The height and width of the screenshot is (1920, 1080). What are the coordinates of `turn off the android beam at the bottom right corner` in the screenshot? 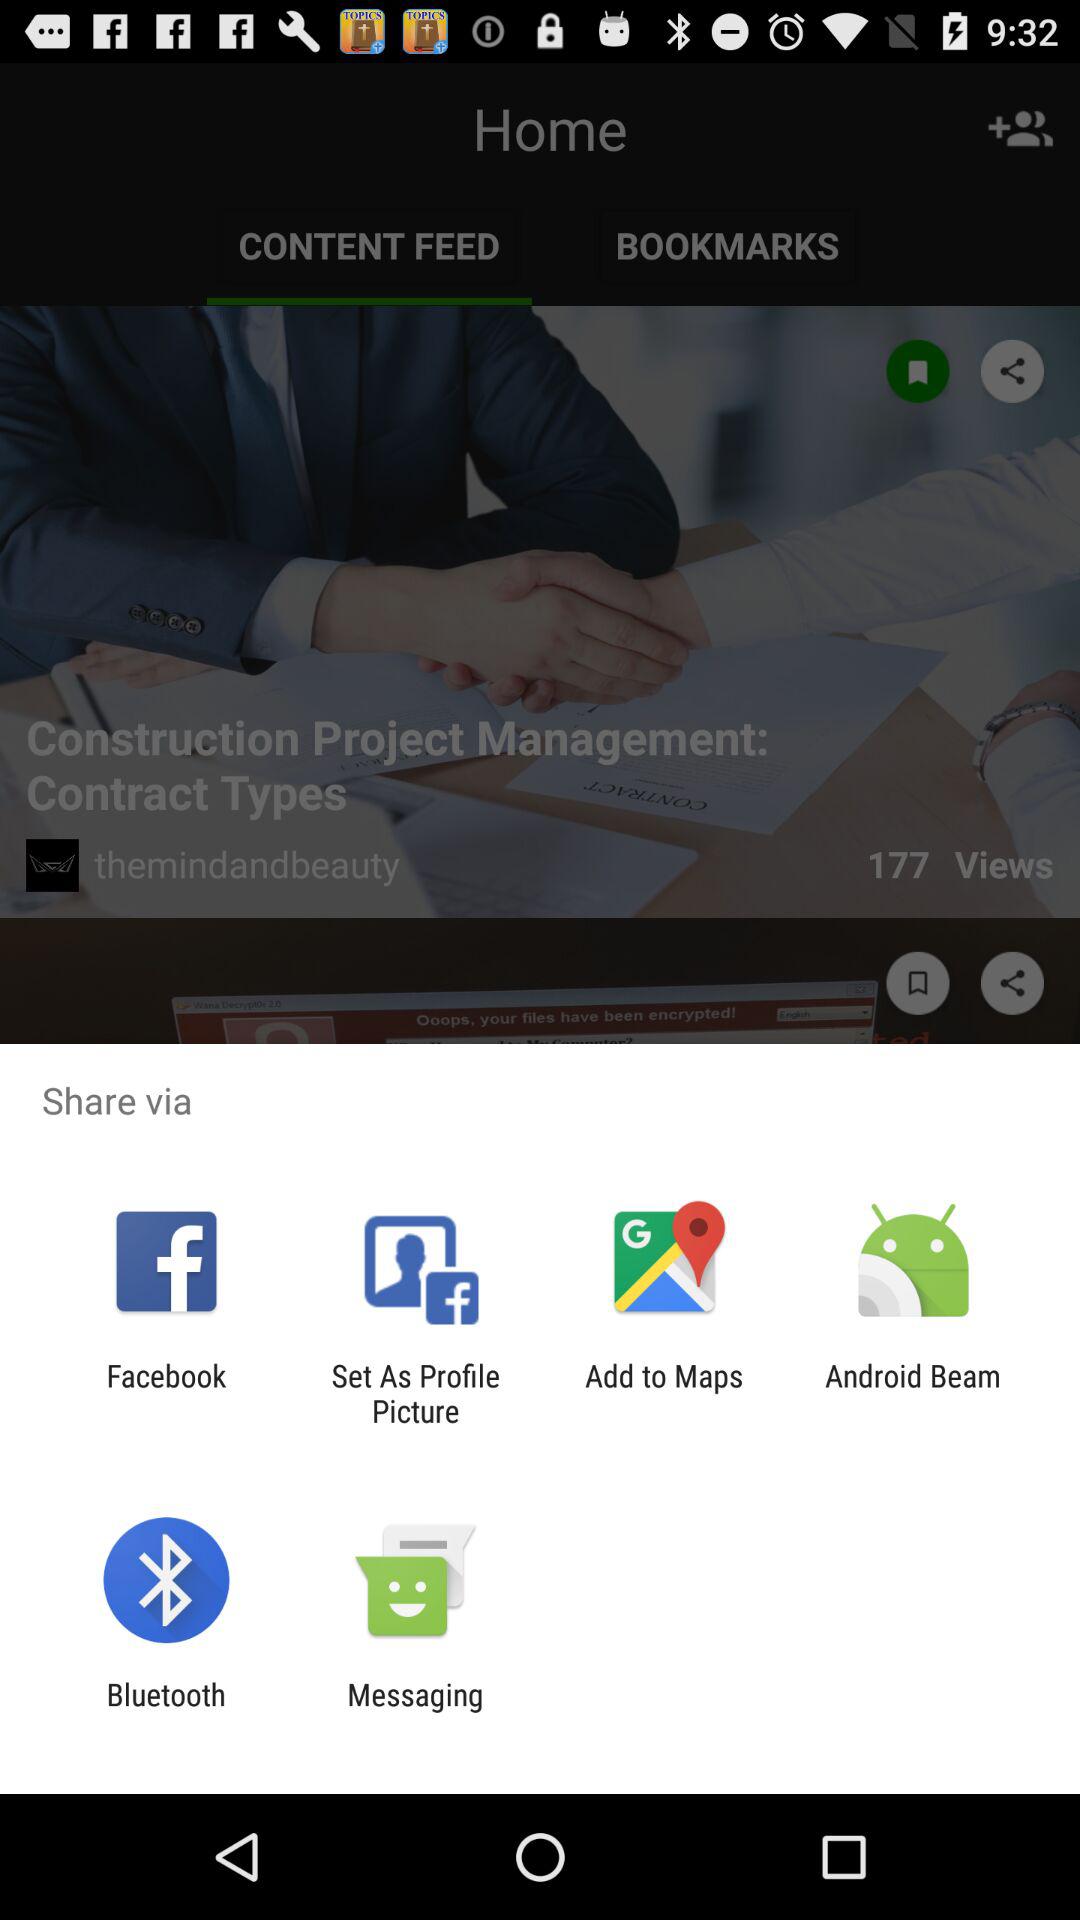 It's located at (913, 1393).